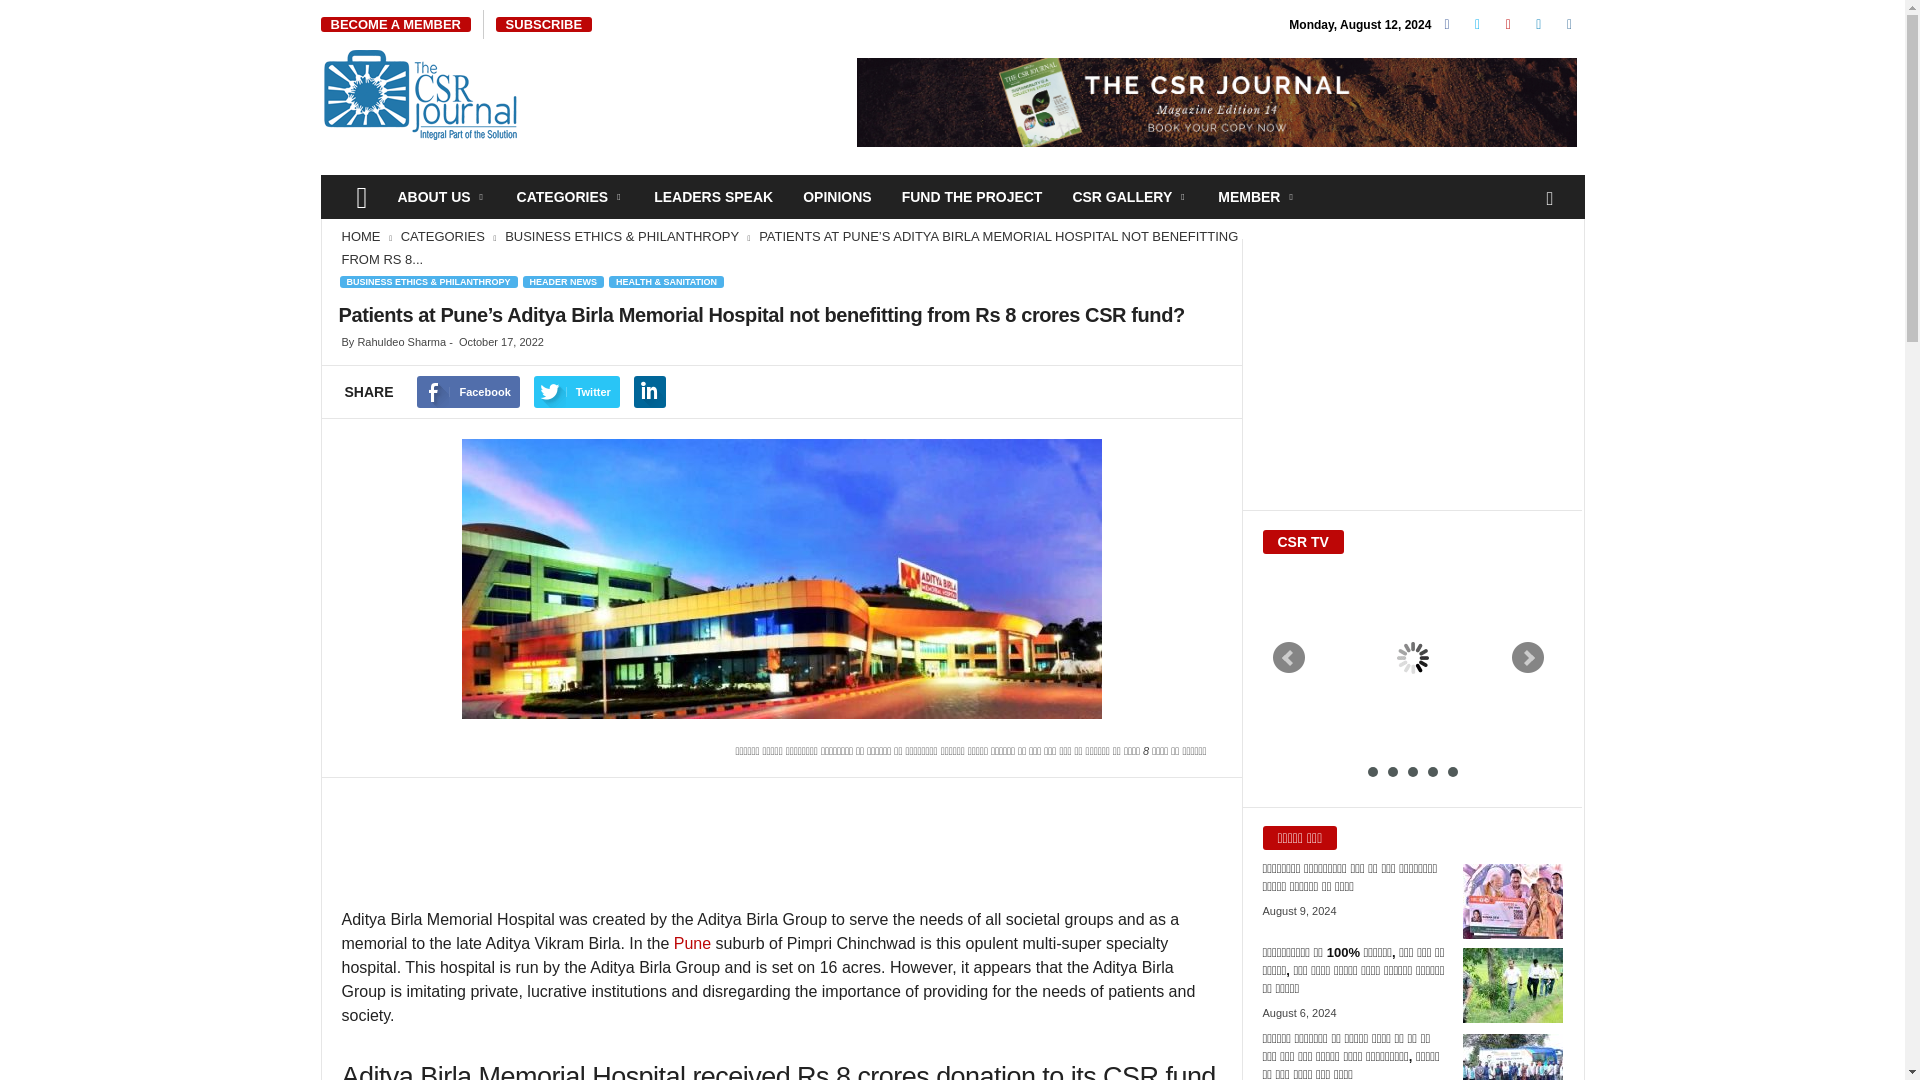  What do you see at coordinates (445, 236) in the screenshot?
I see `View all posts in CATEGORIES` at bounding box center [445, 236].